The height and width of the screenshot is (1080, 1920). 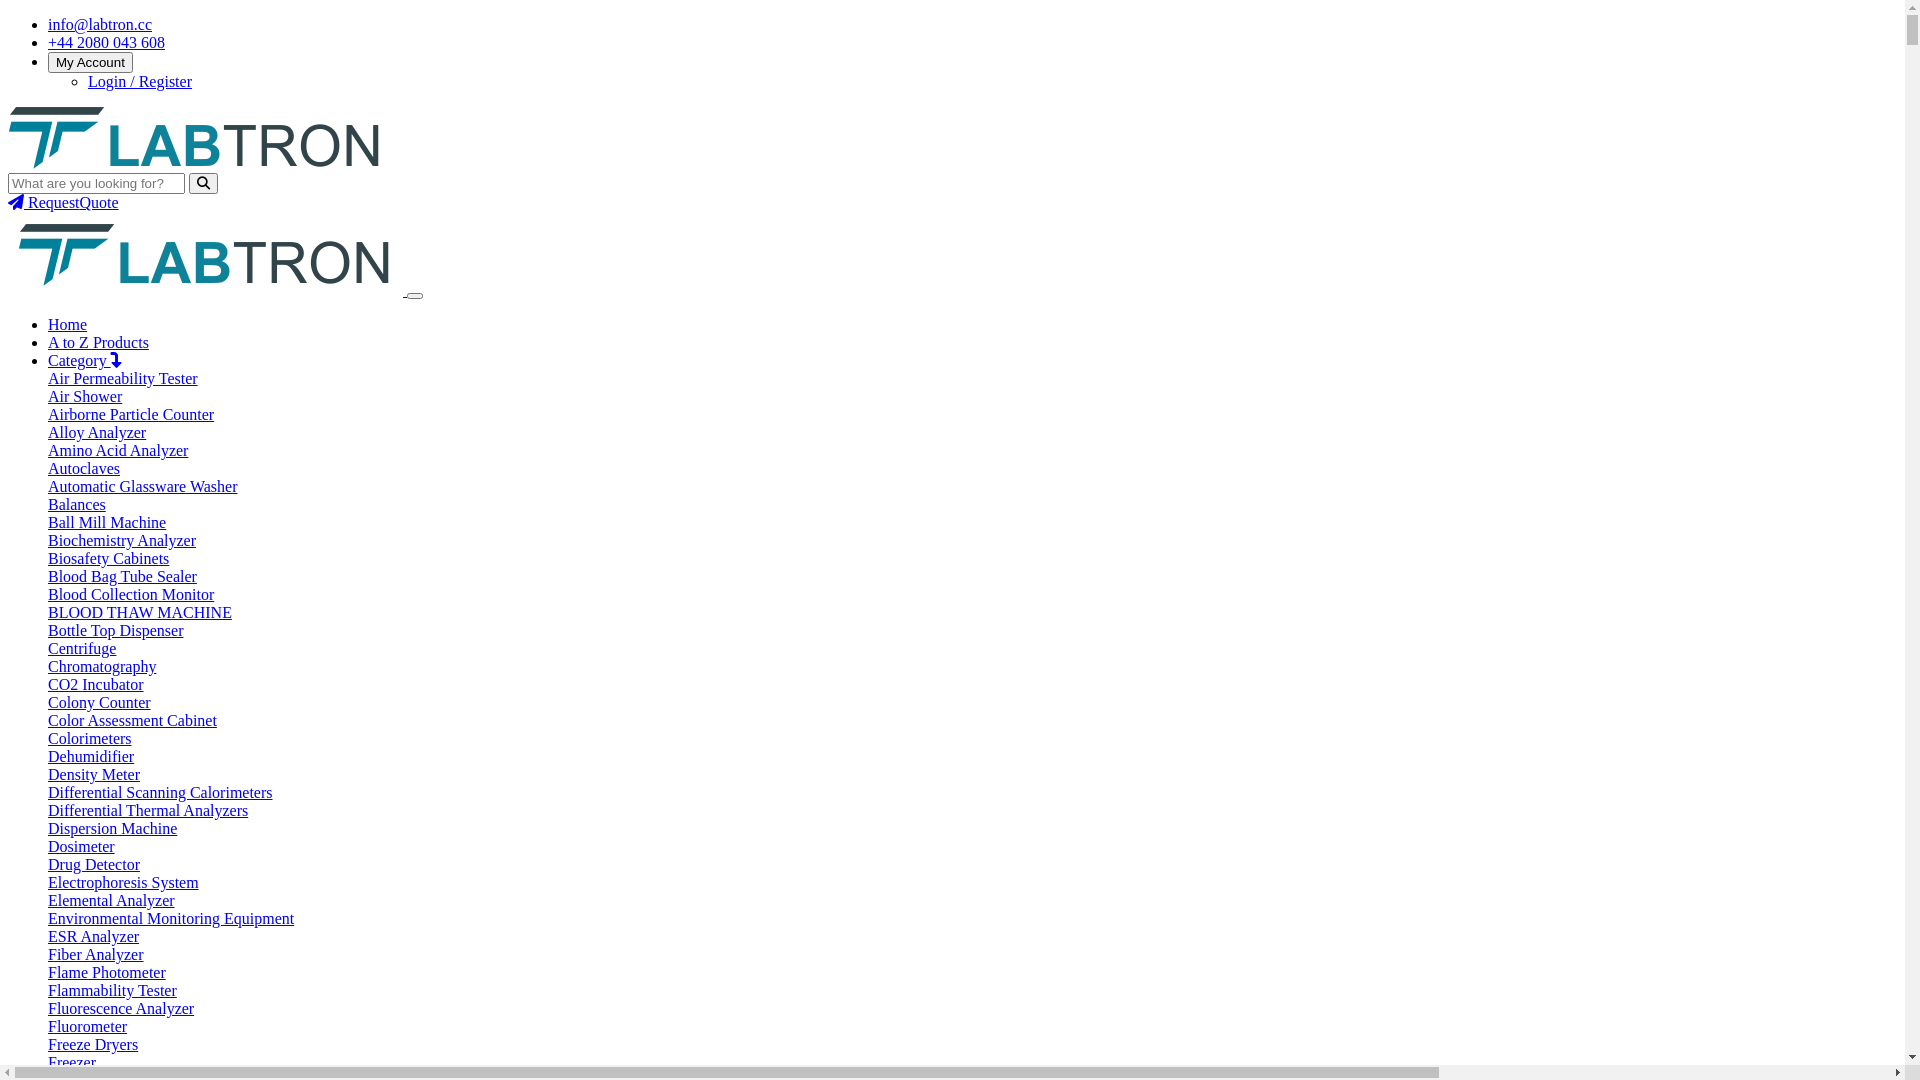 What do you see at coordinates (64, 202) in the screenshot?
I see `RequestQuote` at bounding box center [64, 202].